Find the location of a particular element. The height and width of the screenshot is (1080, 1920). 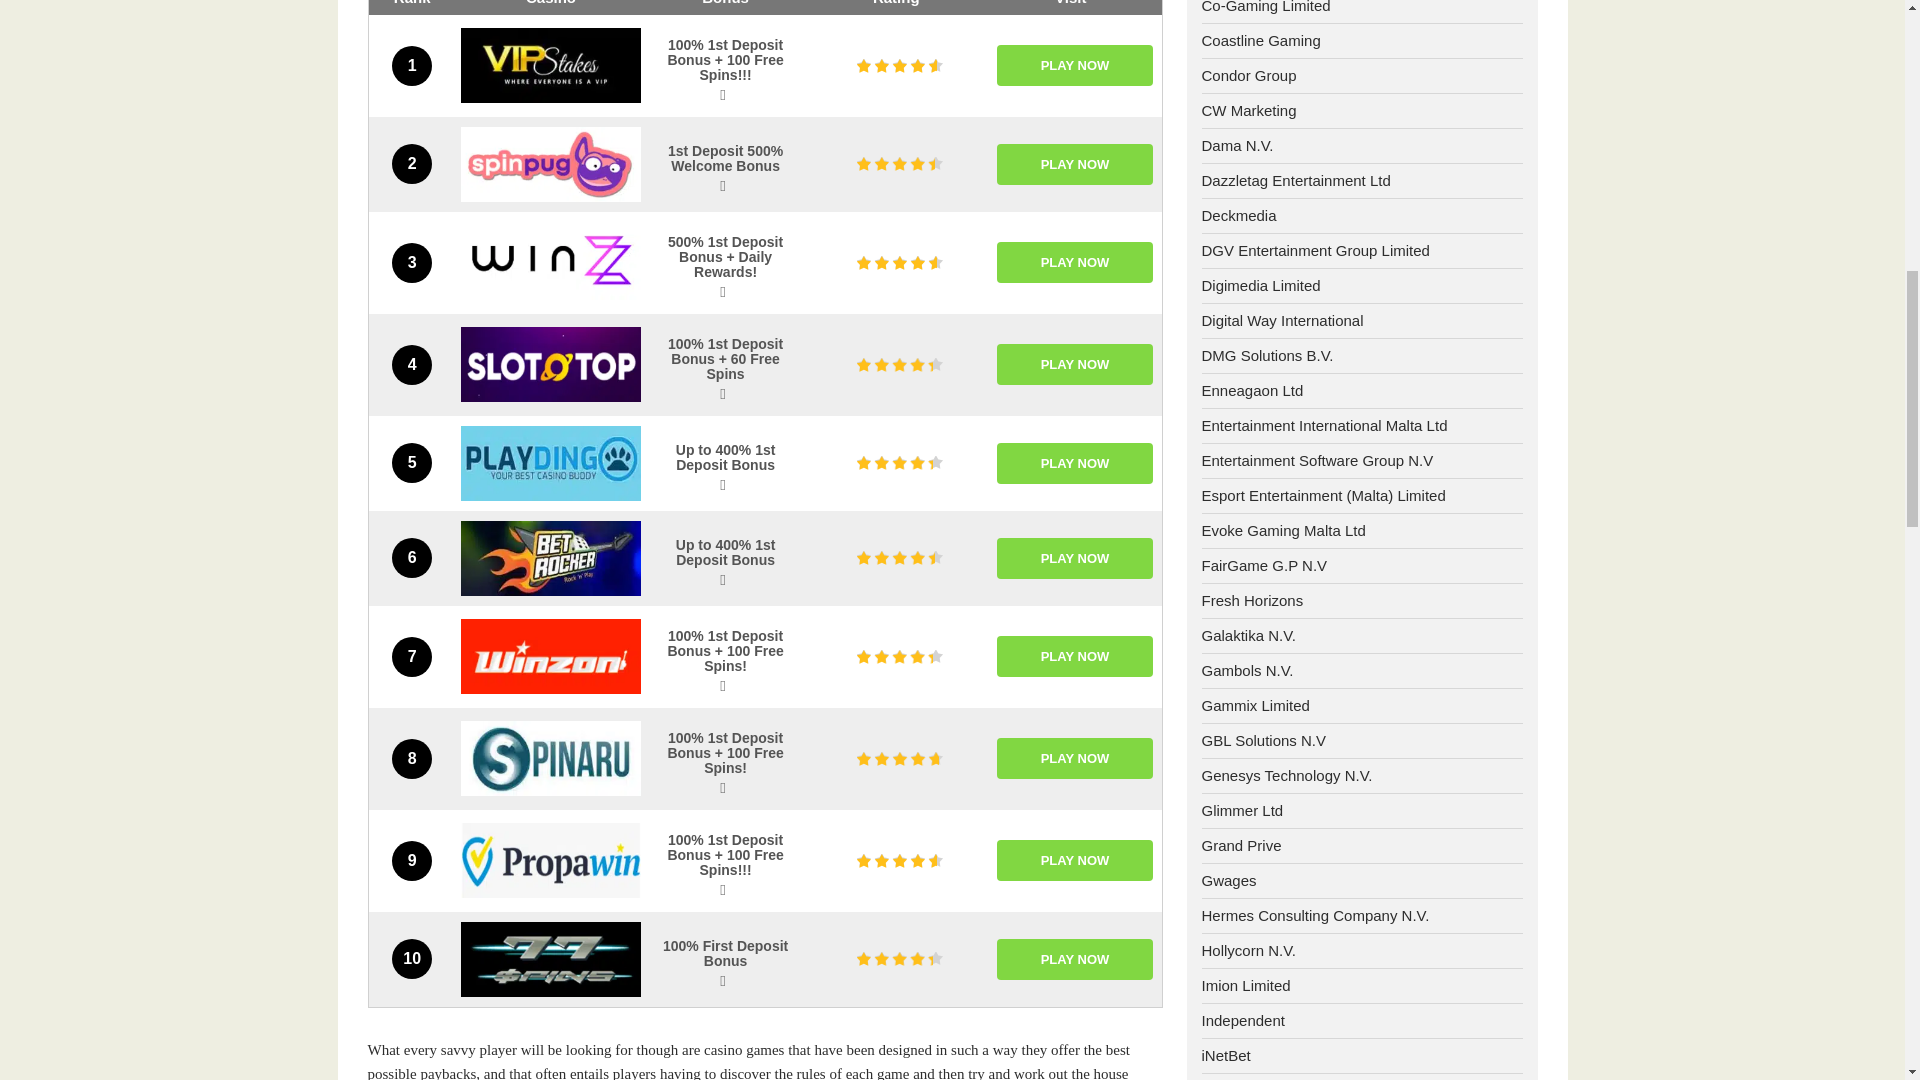

Playdingo Casino is located at coordinates (550, 463).